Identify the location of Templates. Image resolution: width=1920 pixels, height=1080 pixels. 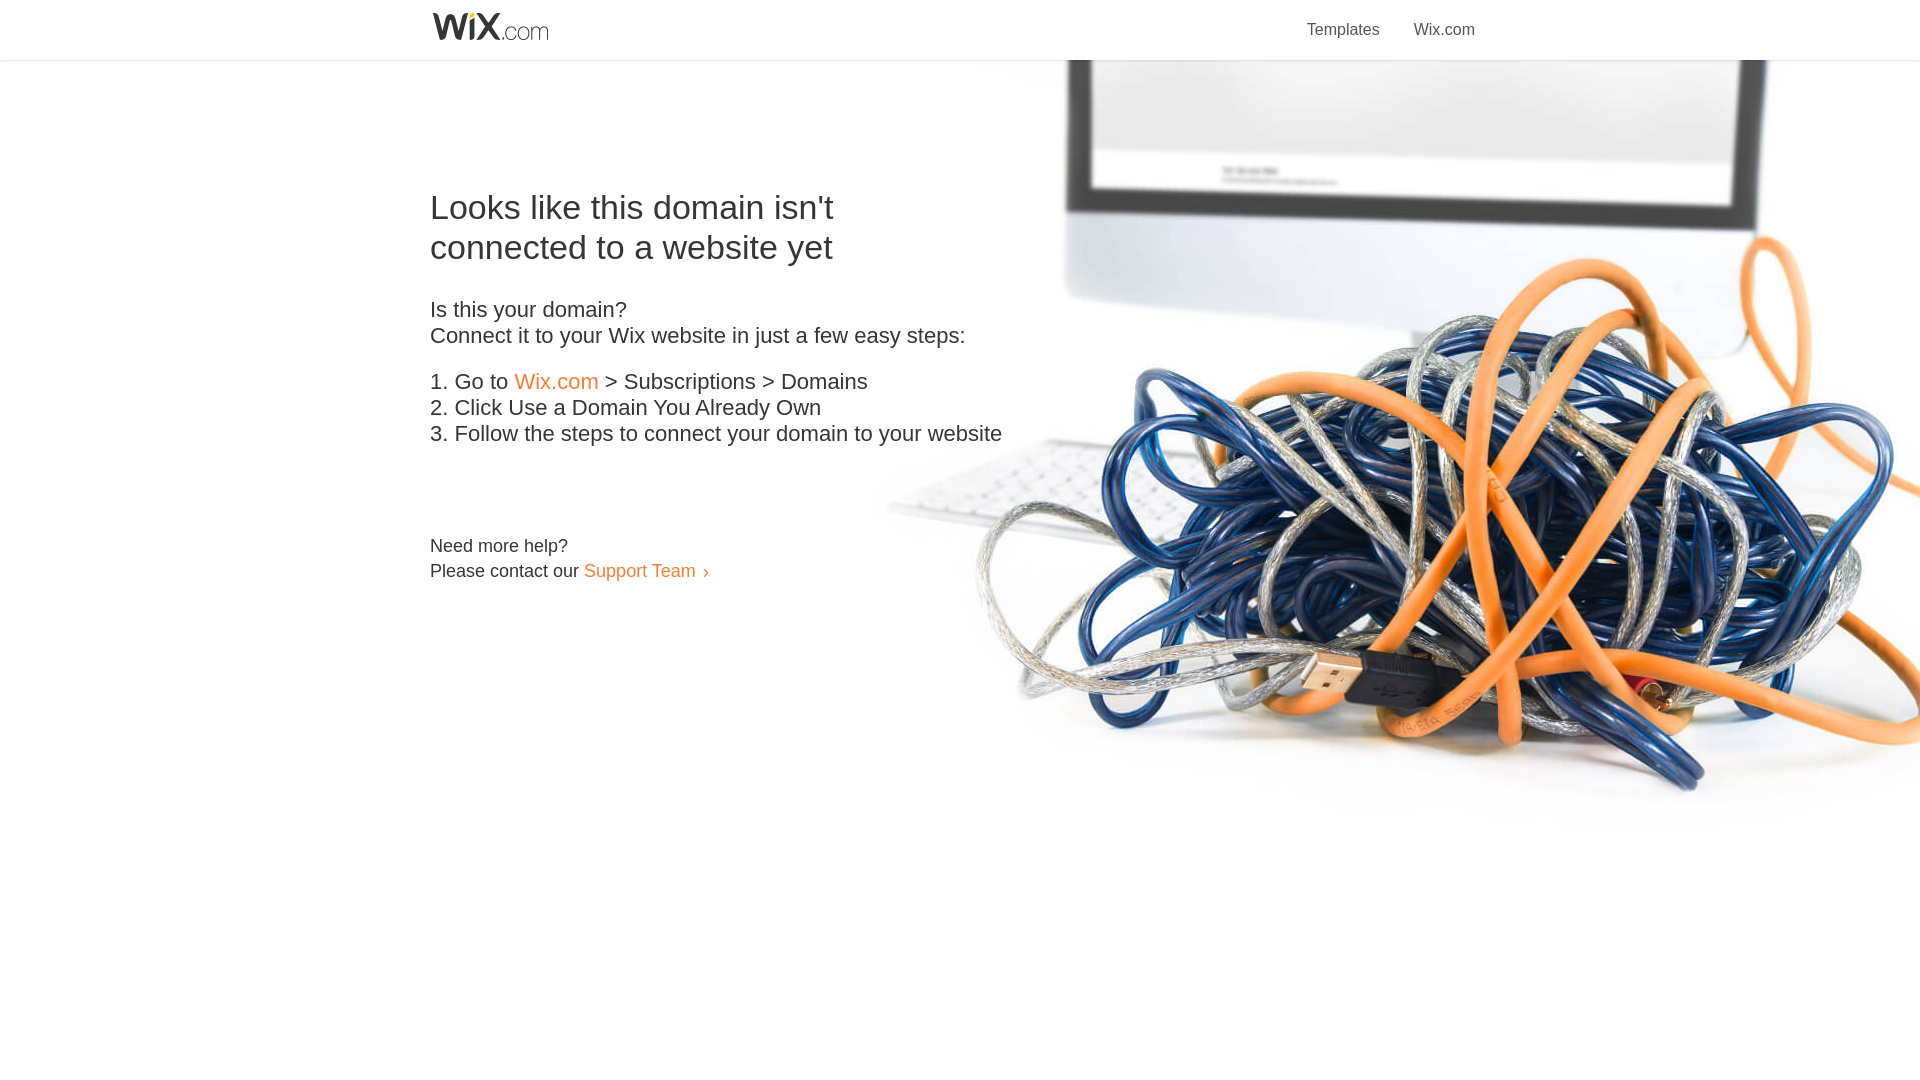
(1344, 18).